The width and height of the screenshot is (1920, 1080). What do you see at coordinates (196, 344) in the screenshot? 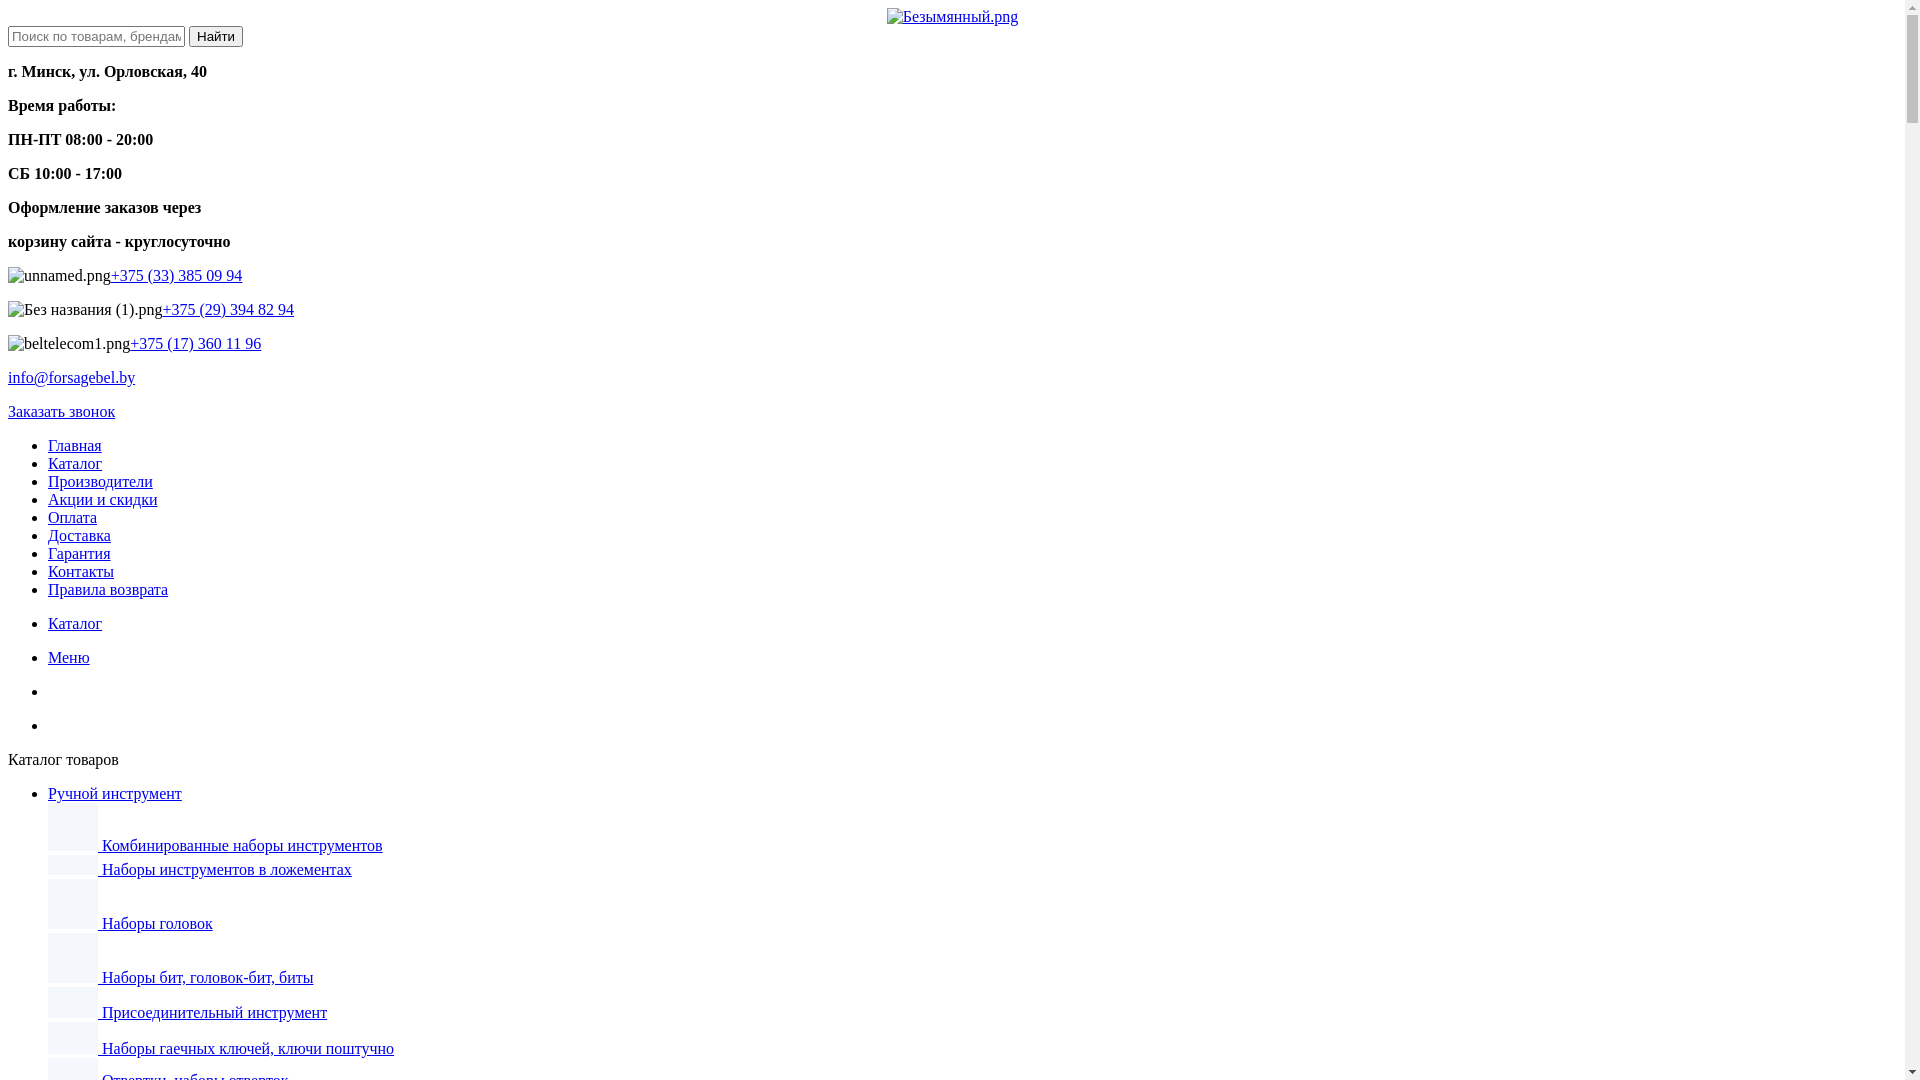
I see `+375 (17) 360 11 96` at bounding box center [196, 344].